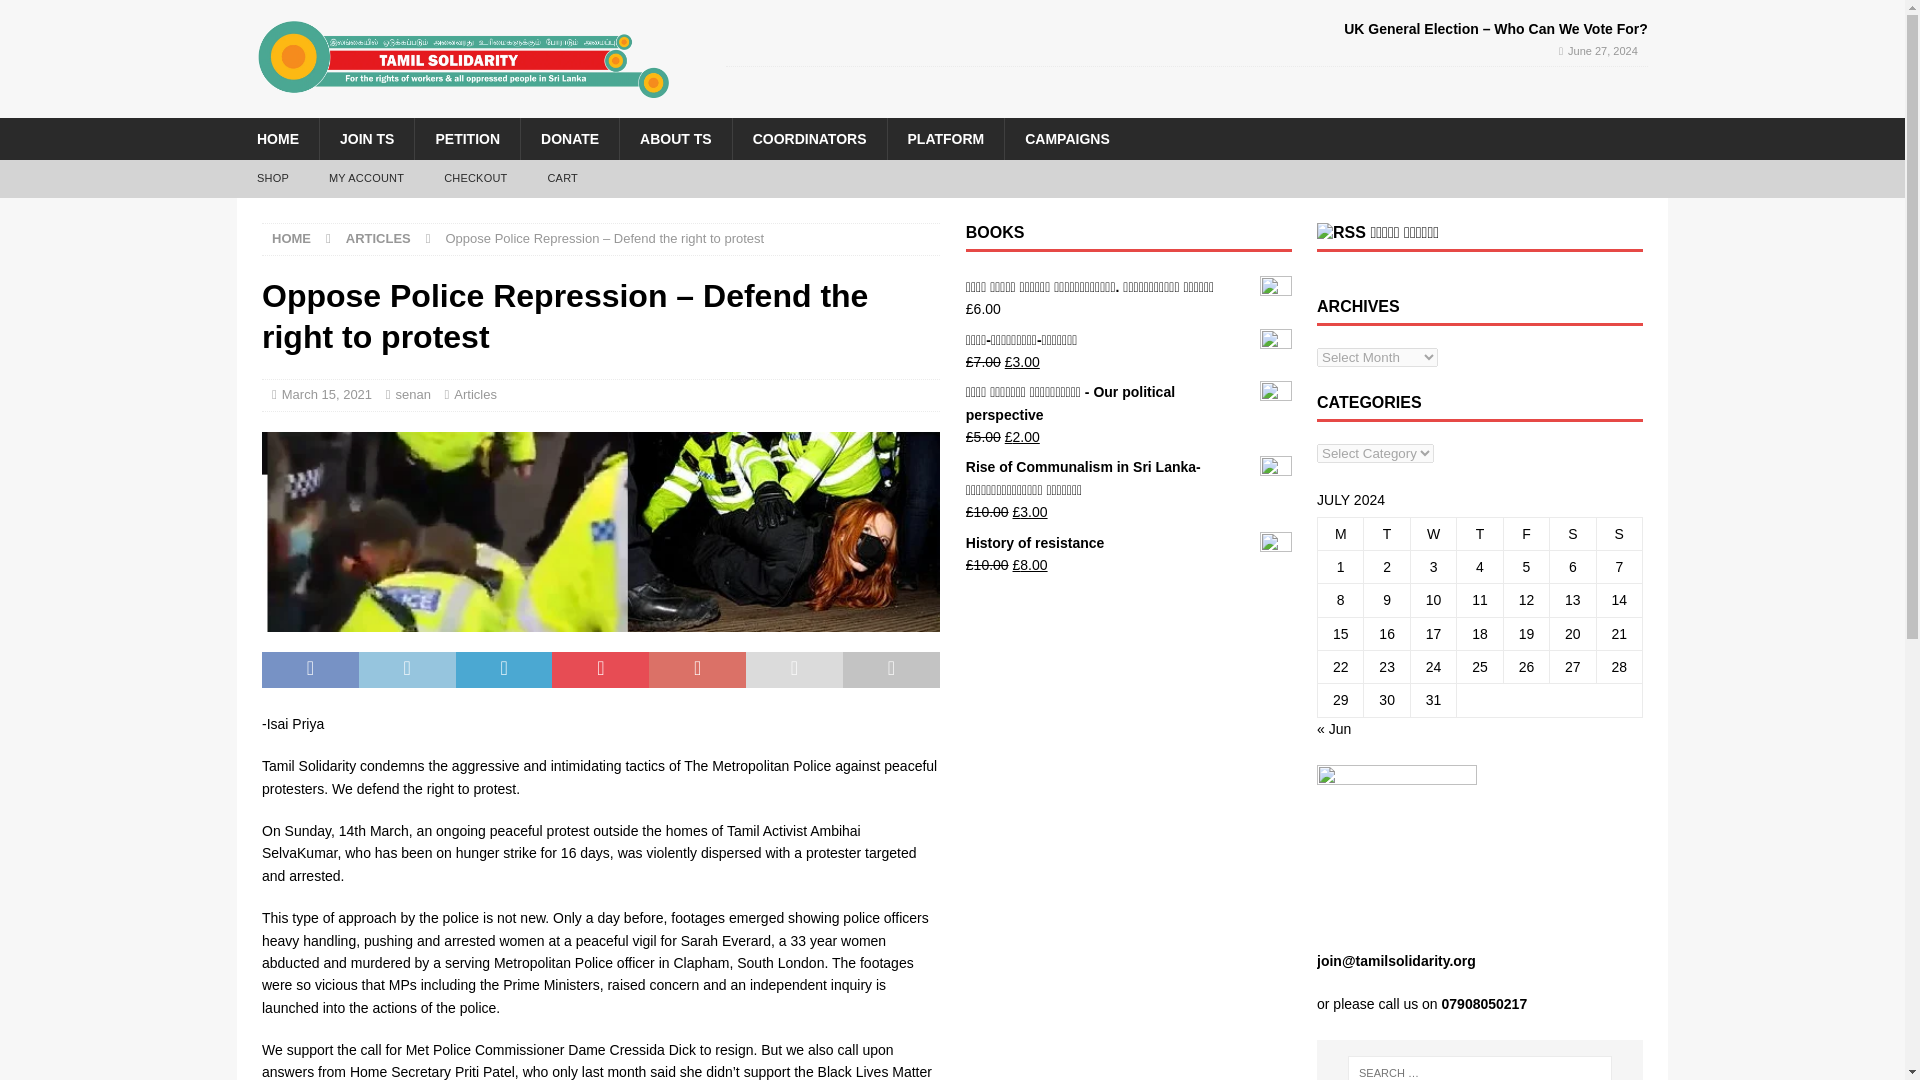  I want to click on Monday, so click(1340, 533).